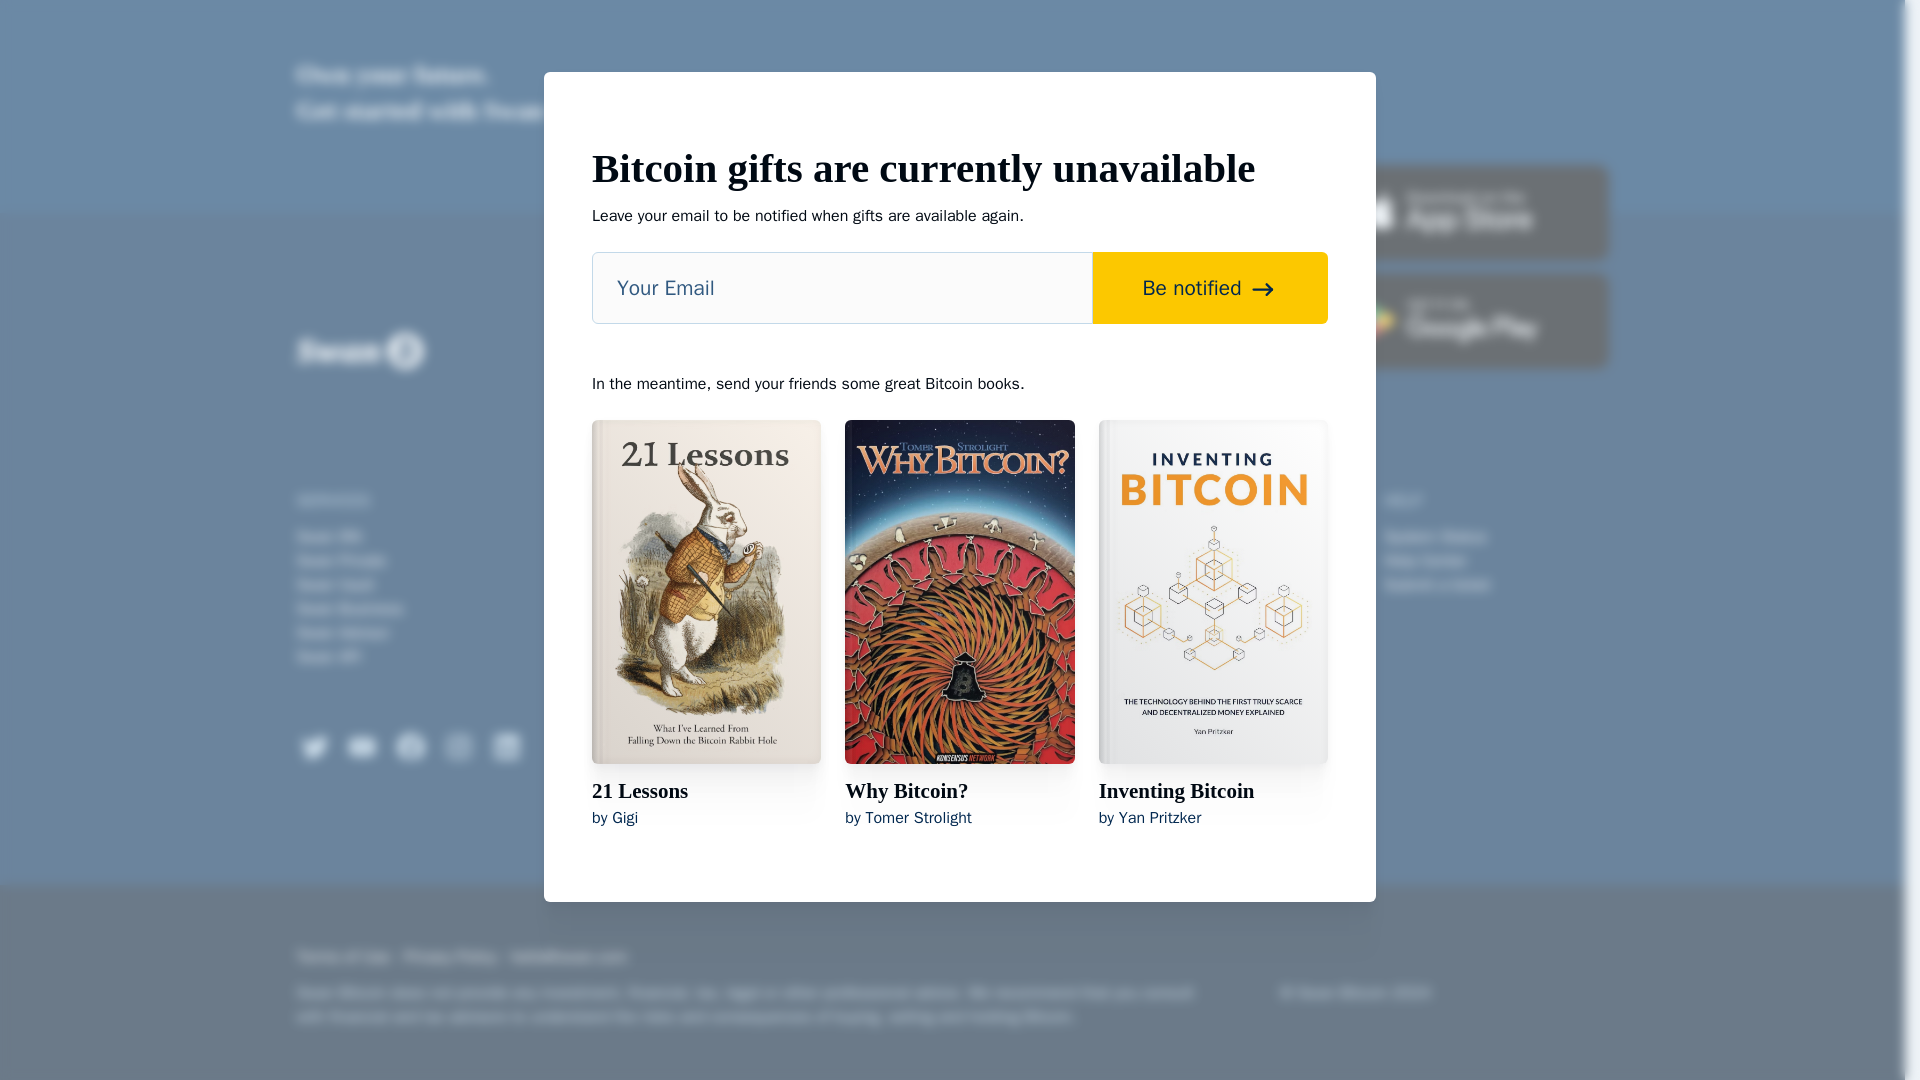 The height and width of the screenshot is (1080, 1920). What do you see at coordinates (358, 350) in the screenshot?
I see `Swan logo` at bounding box center [358, 350].